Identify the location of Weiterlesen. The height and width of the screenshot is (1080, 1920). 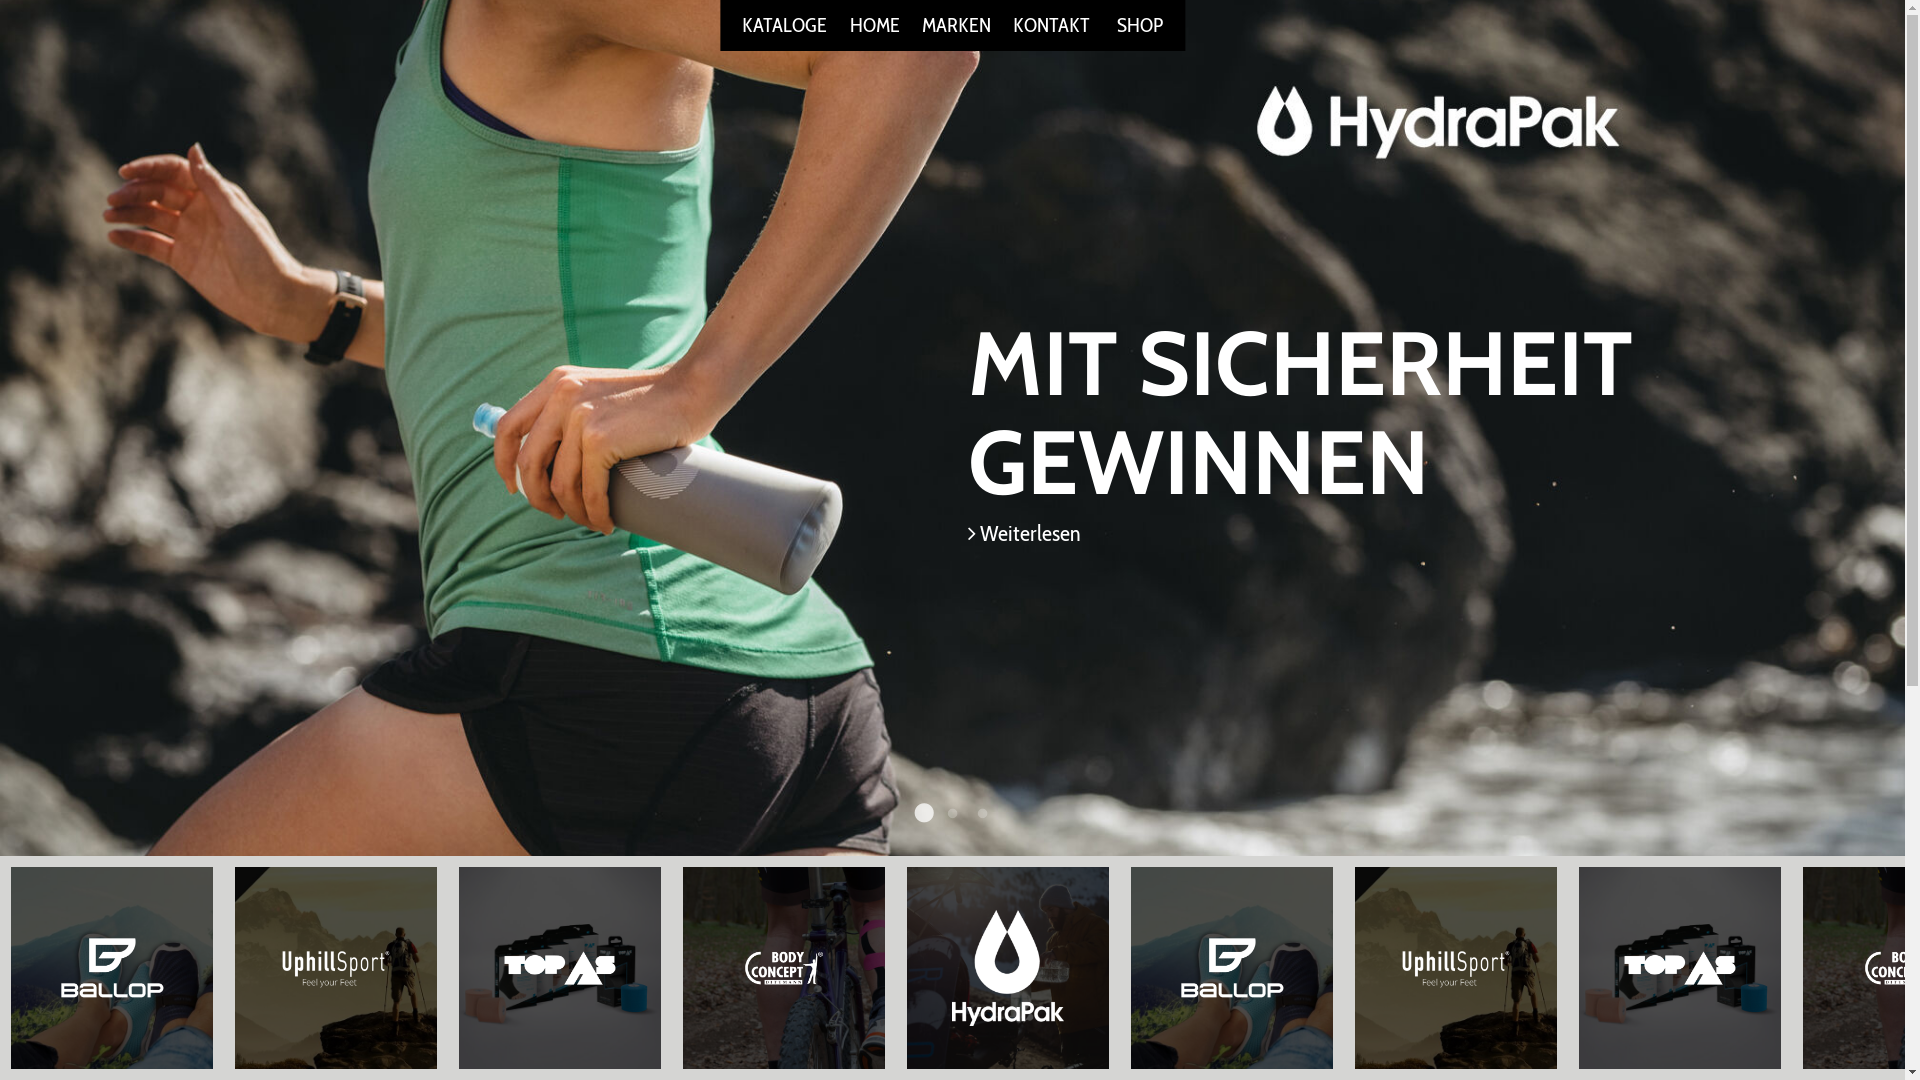
(1024, 533).